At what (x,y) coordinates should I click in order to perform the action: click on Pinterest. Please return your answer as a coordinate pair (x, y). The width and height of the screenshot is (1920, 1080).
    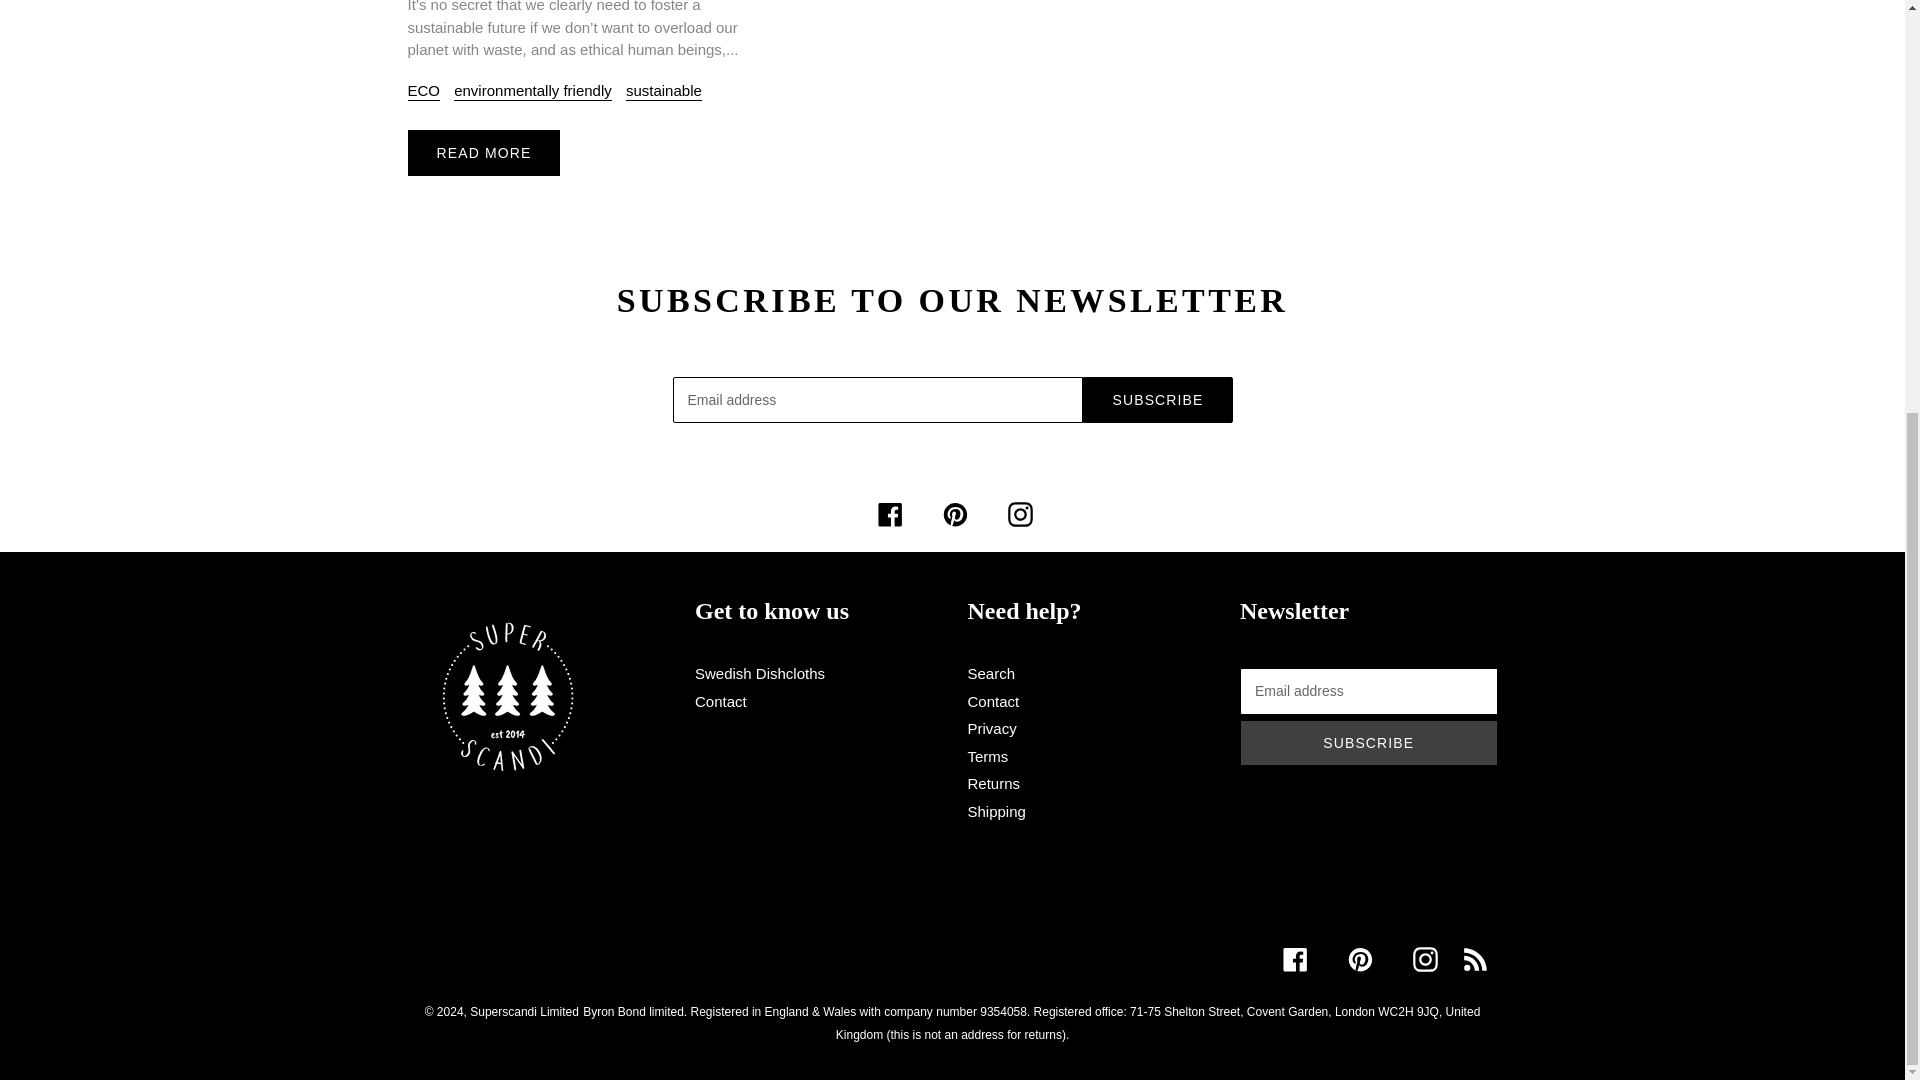
    Looking at the image, I should click on (954, 514).